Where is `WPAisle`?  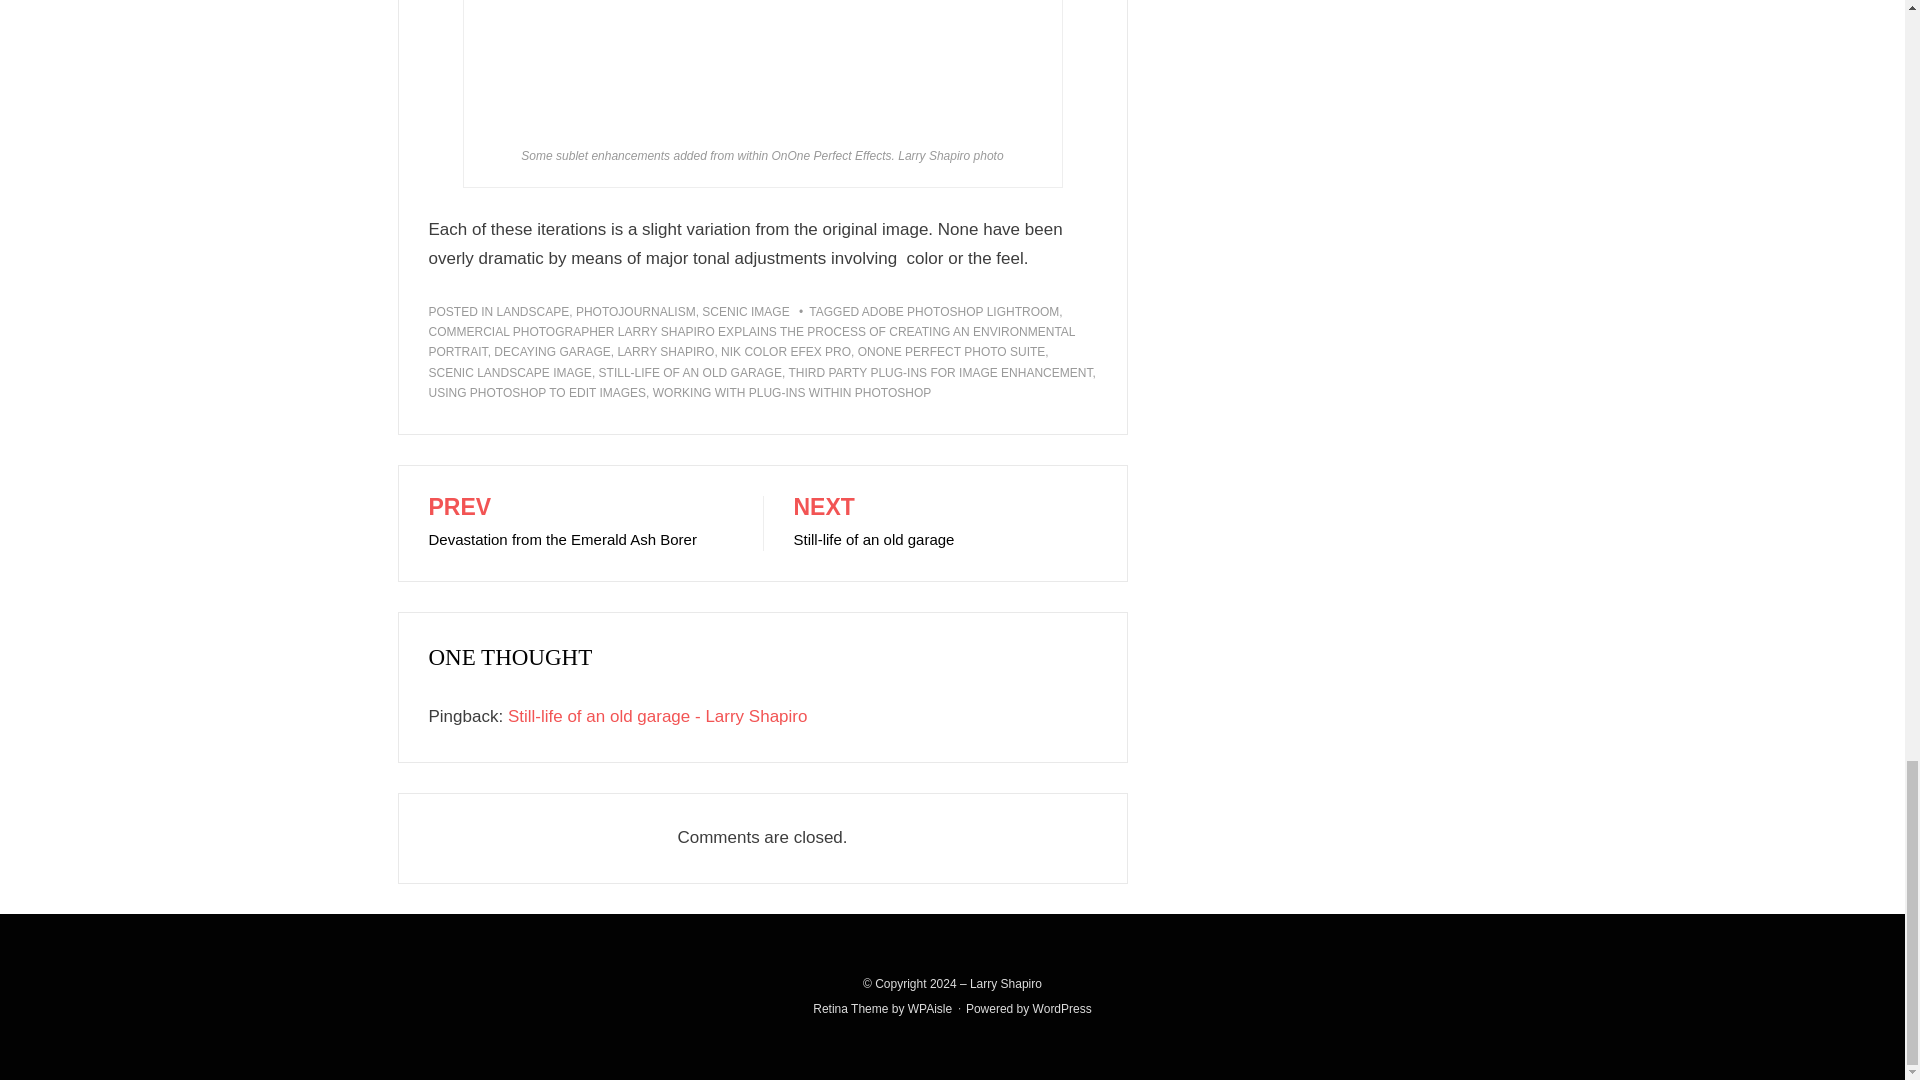 WPAisle is located at coordinates (940, 373).